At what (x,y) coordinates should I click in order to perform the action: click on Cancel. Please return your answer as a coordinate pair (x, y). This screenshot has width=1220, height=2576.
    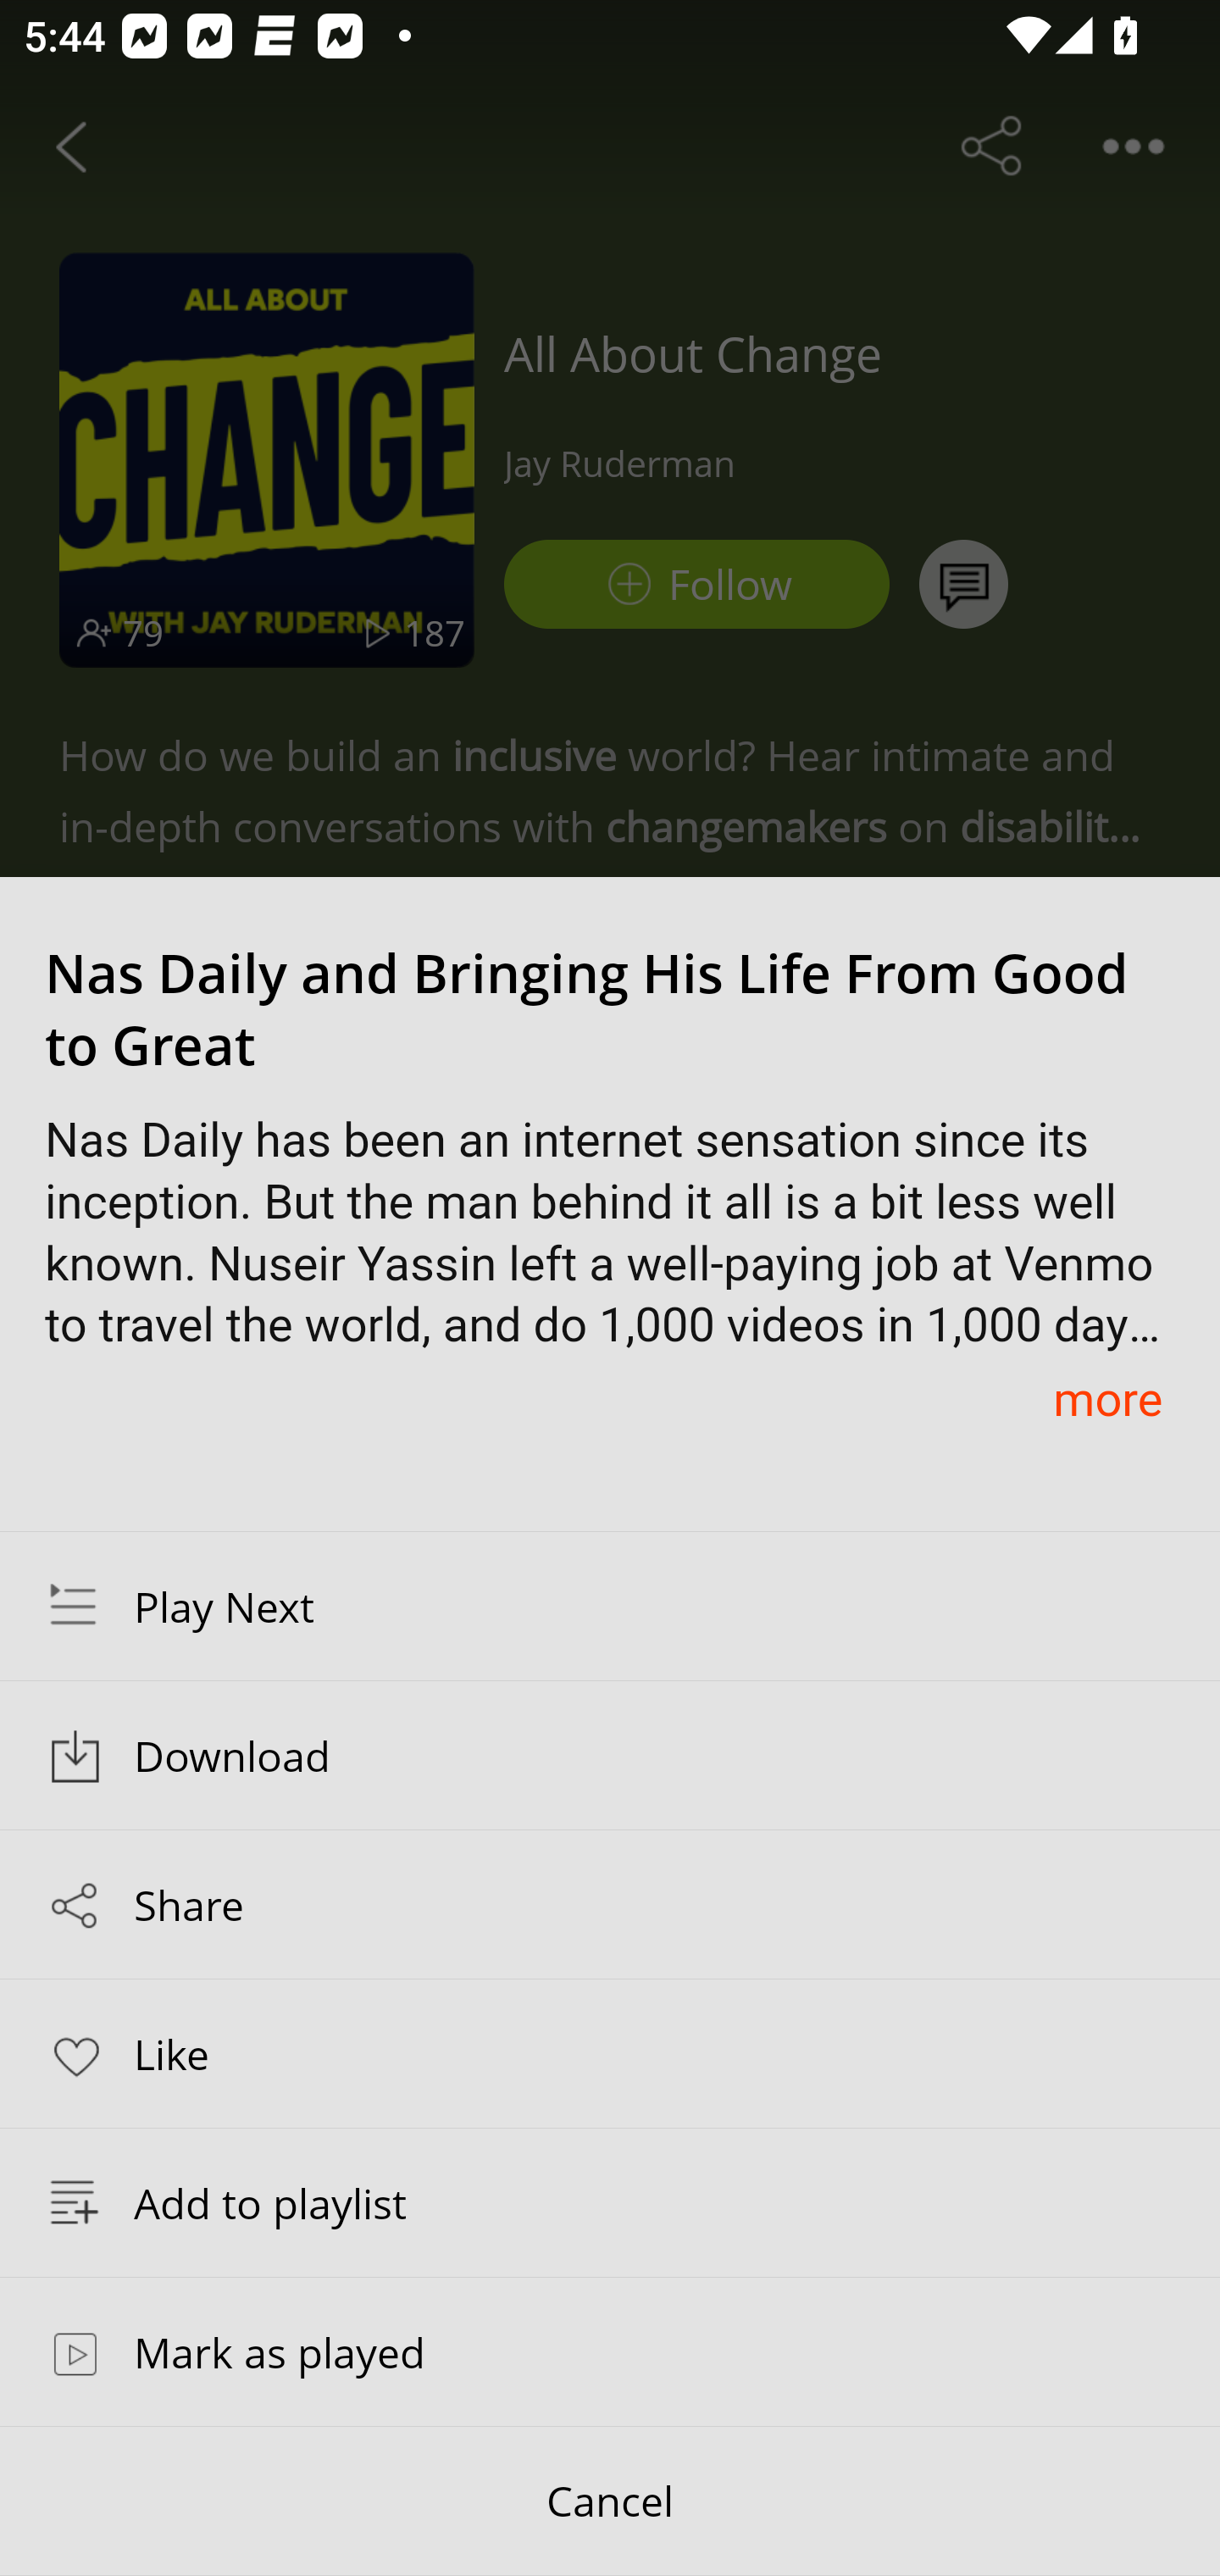
    Looking at the image, I should click on (610, 2501).